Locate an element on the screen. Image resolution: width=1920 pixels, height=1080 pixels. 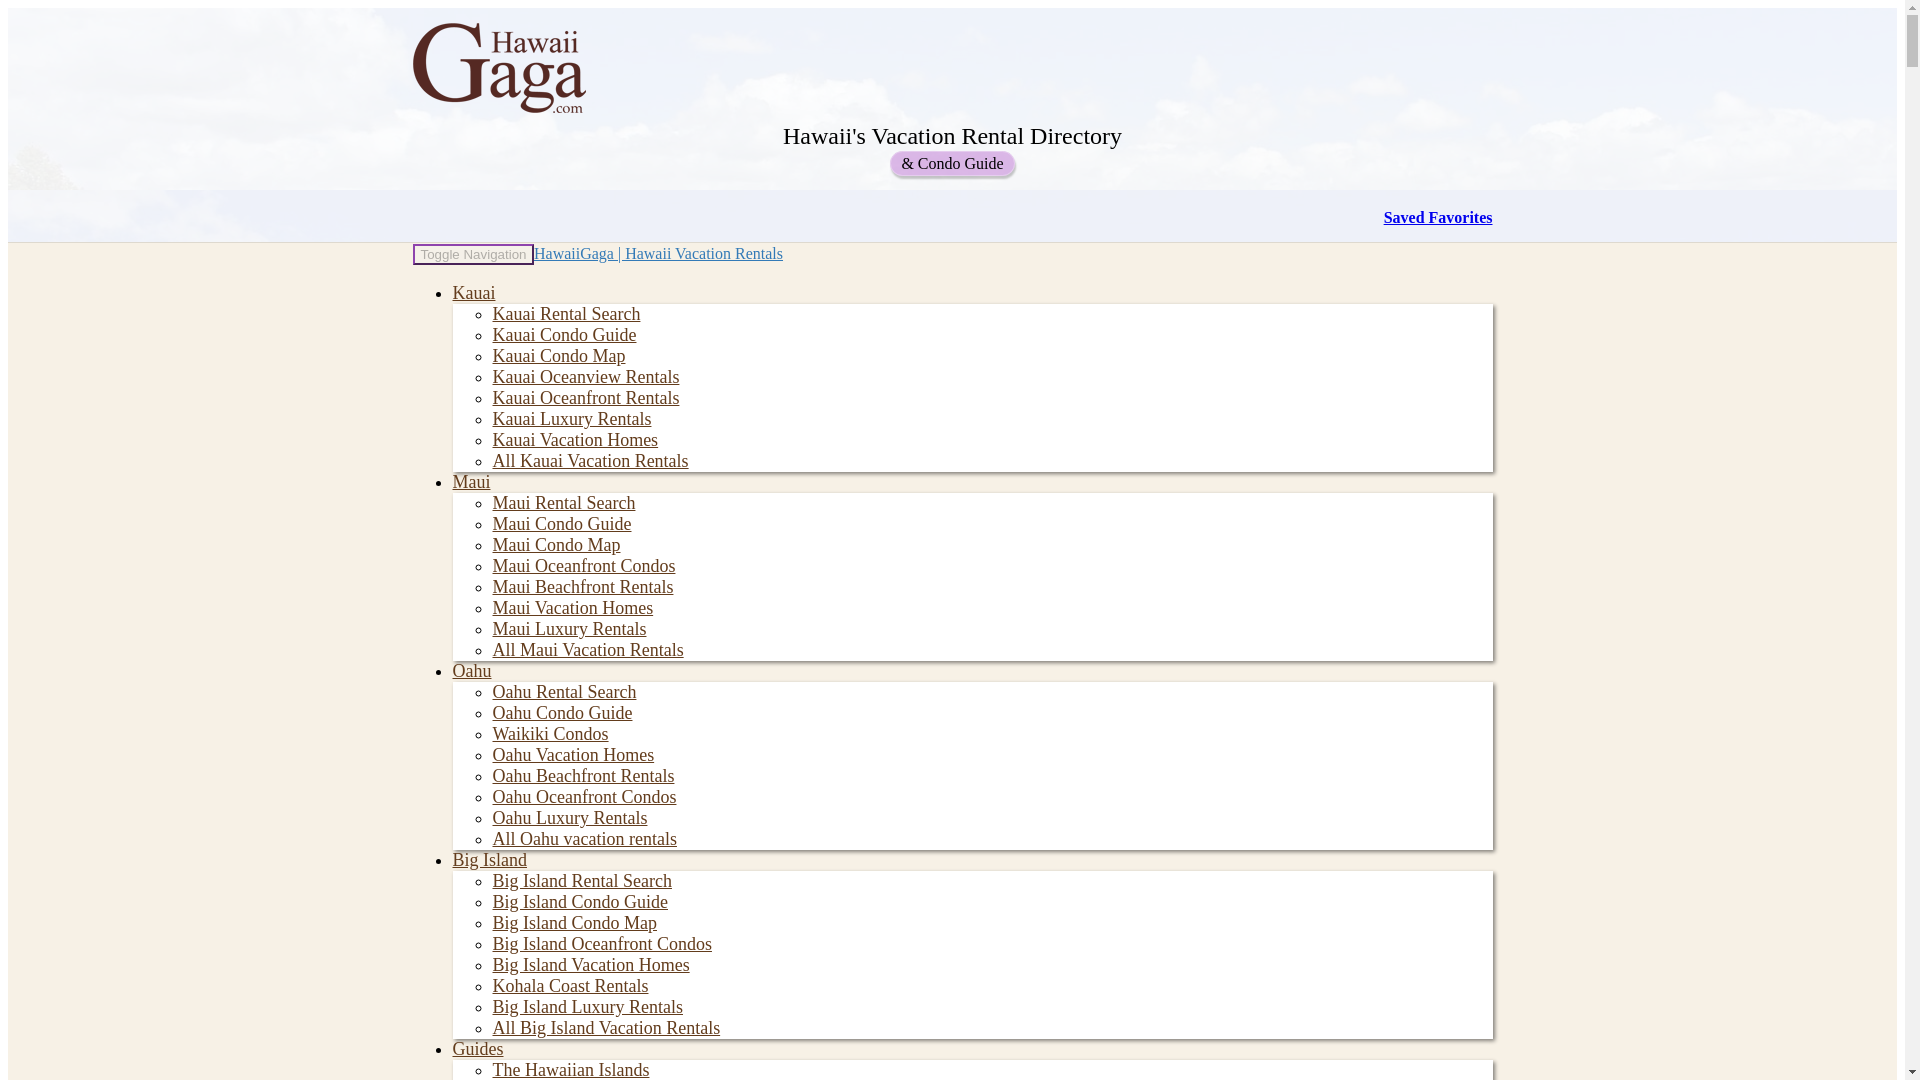
Kauai Luxury Rentals is located at coordinates (570, 418).